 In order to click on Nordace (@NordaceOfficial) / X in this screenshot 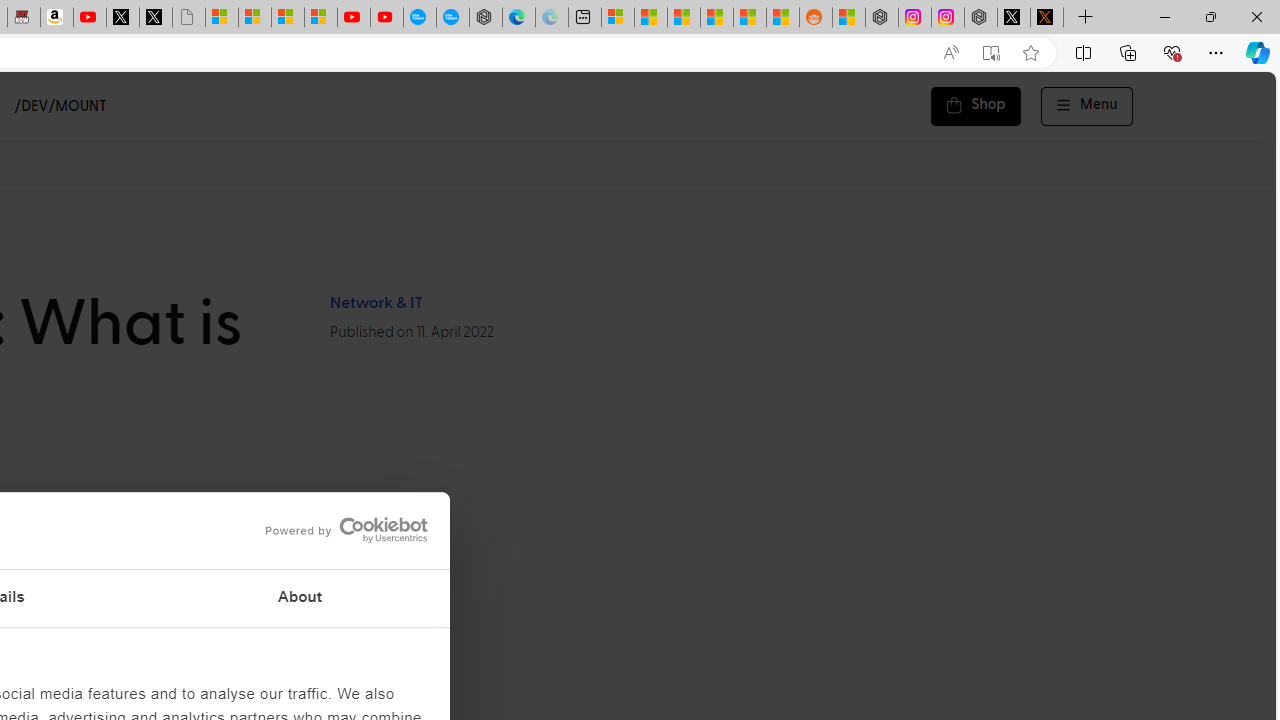, I will do `click(1014, 18)`.